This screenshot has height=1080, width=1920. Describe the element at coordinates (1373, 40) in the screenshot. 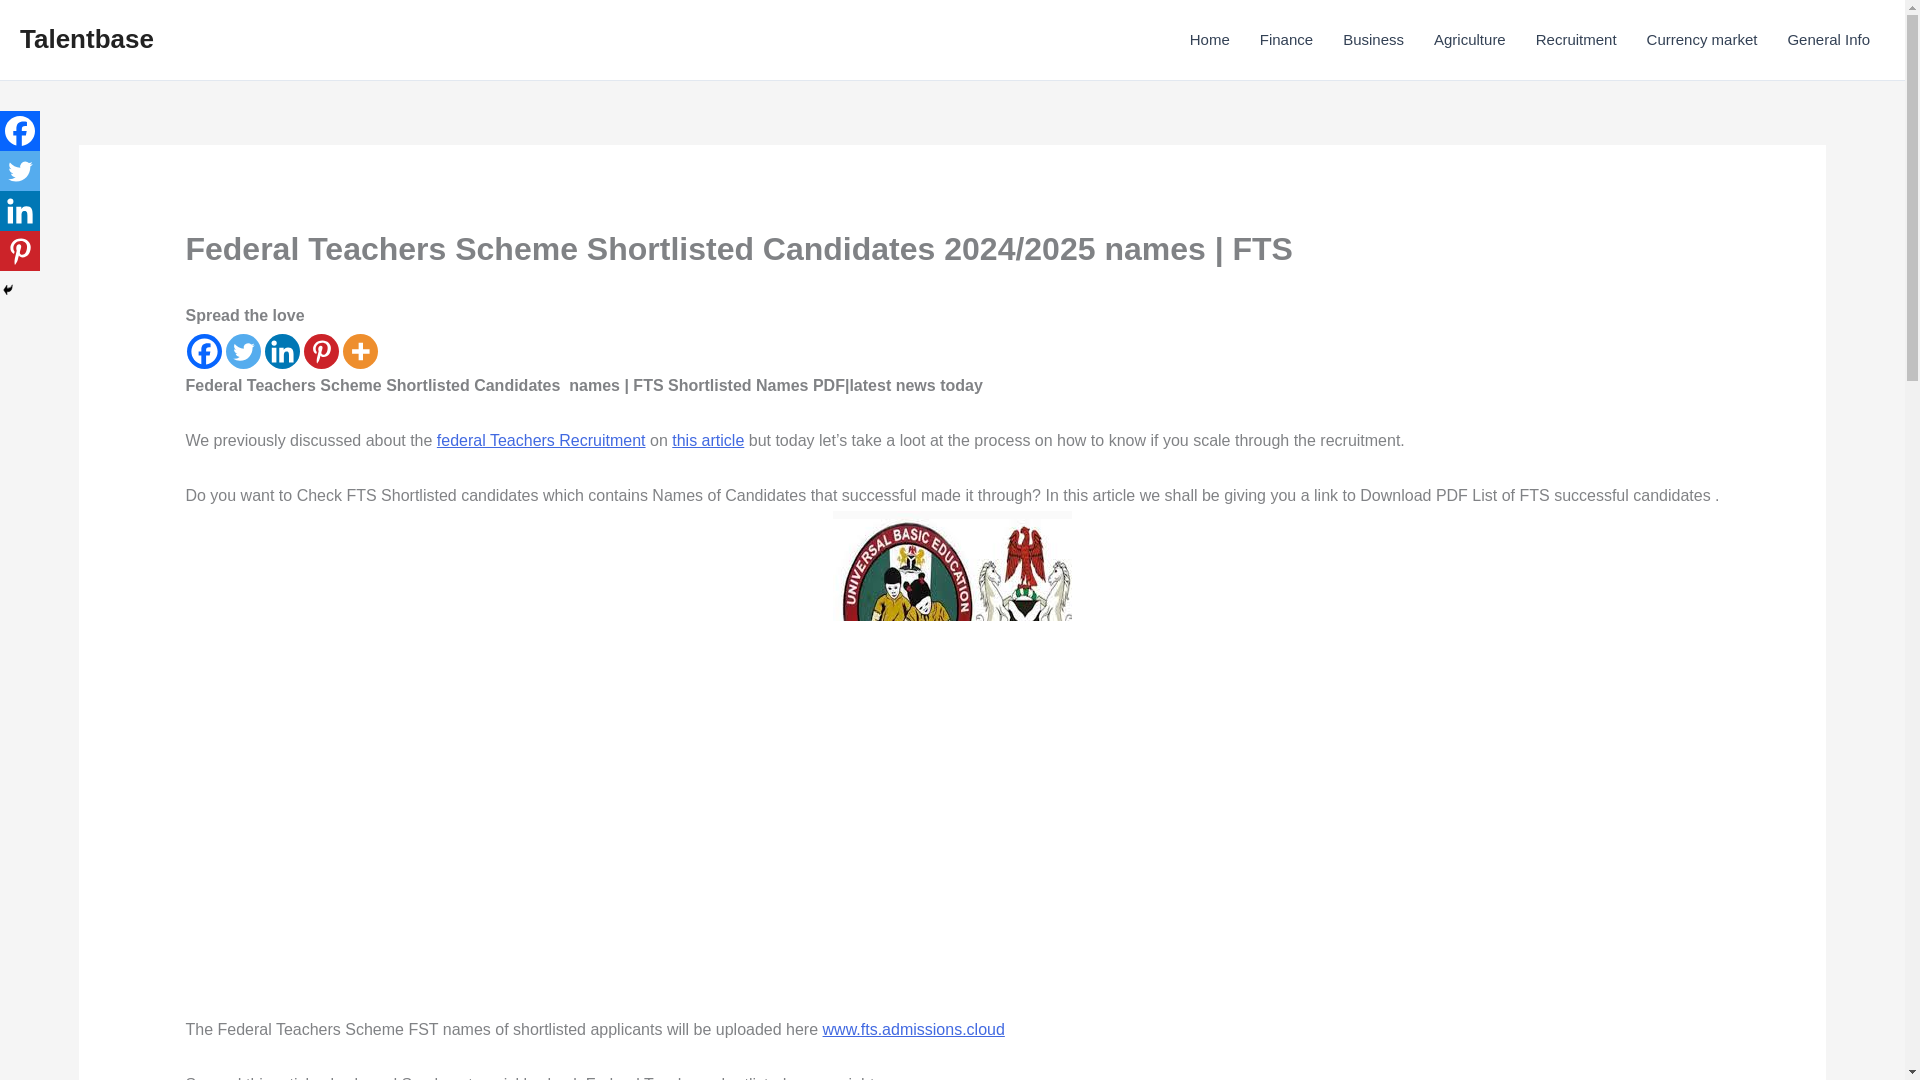

I see `Business` at that location.